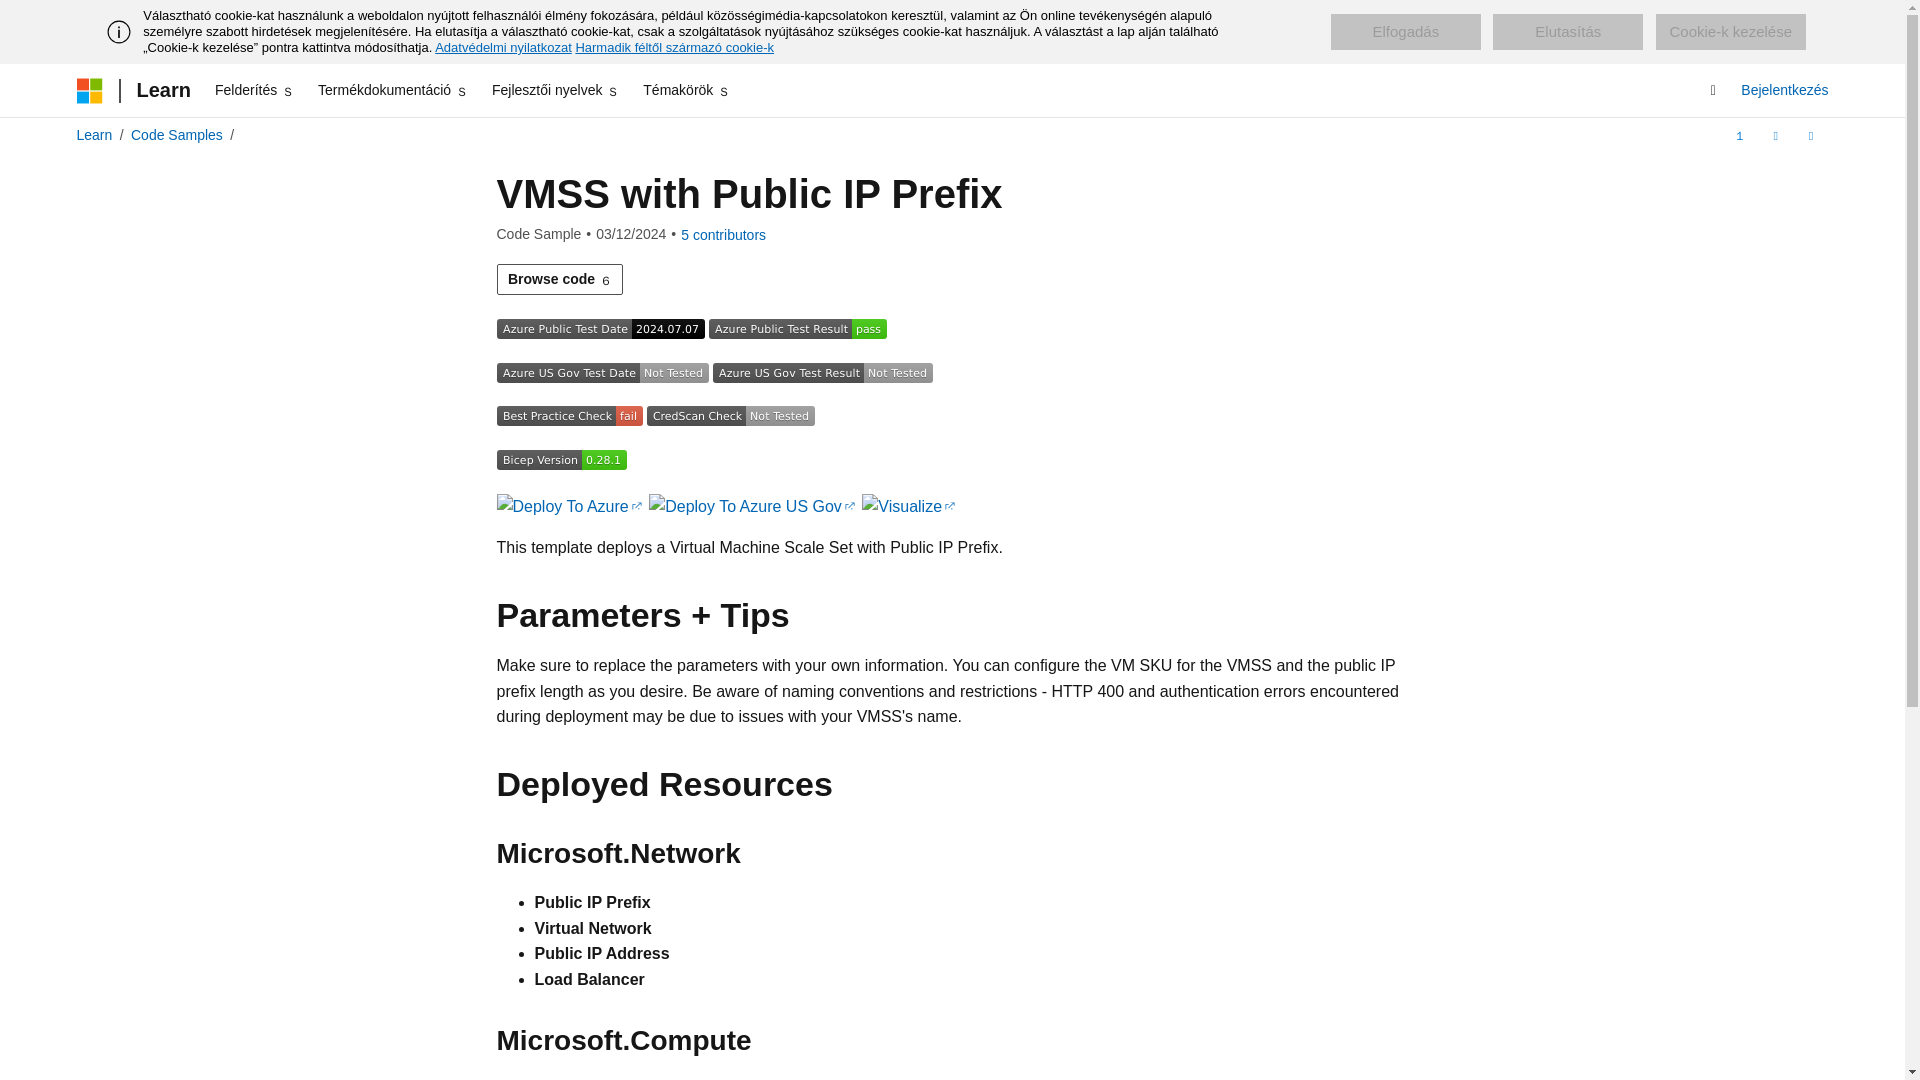  I want to click on View all contributors, so click(724, 234).